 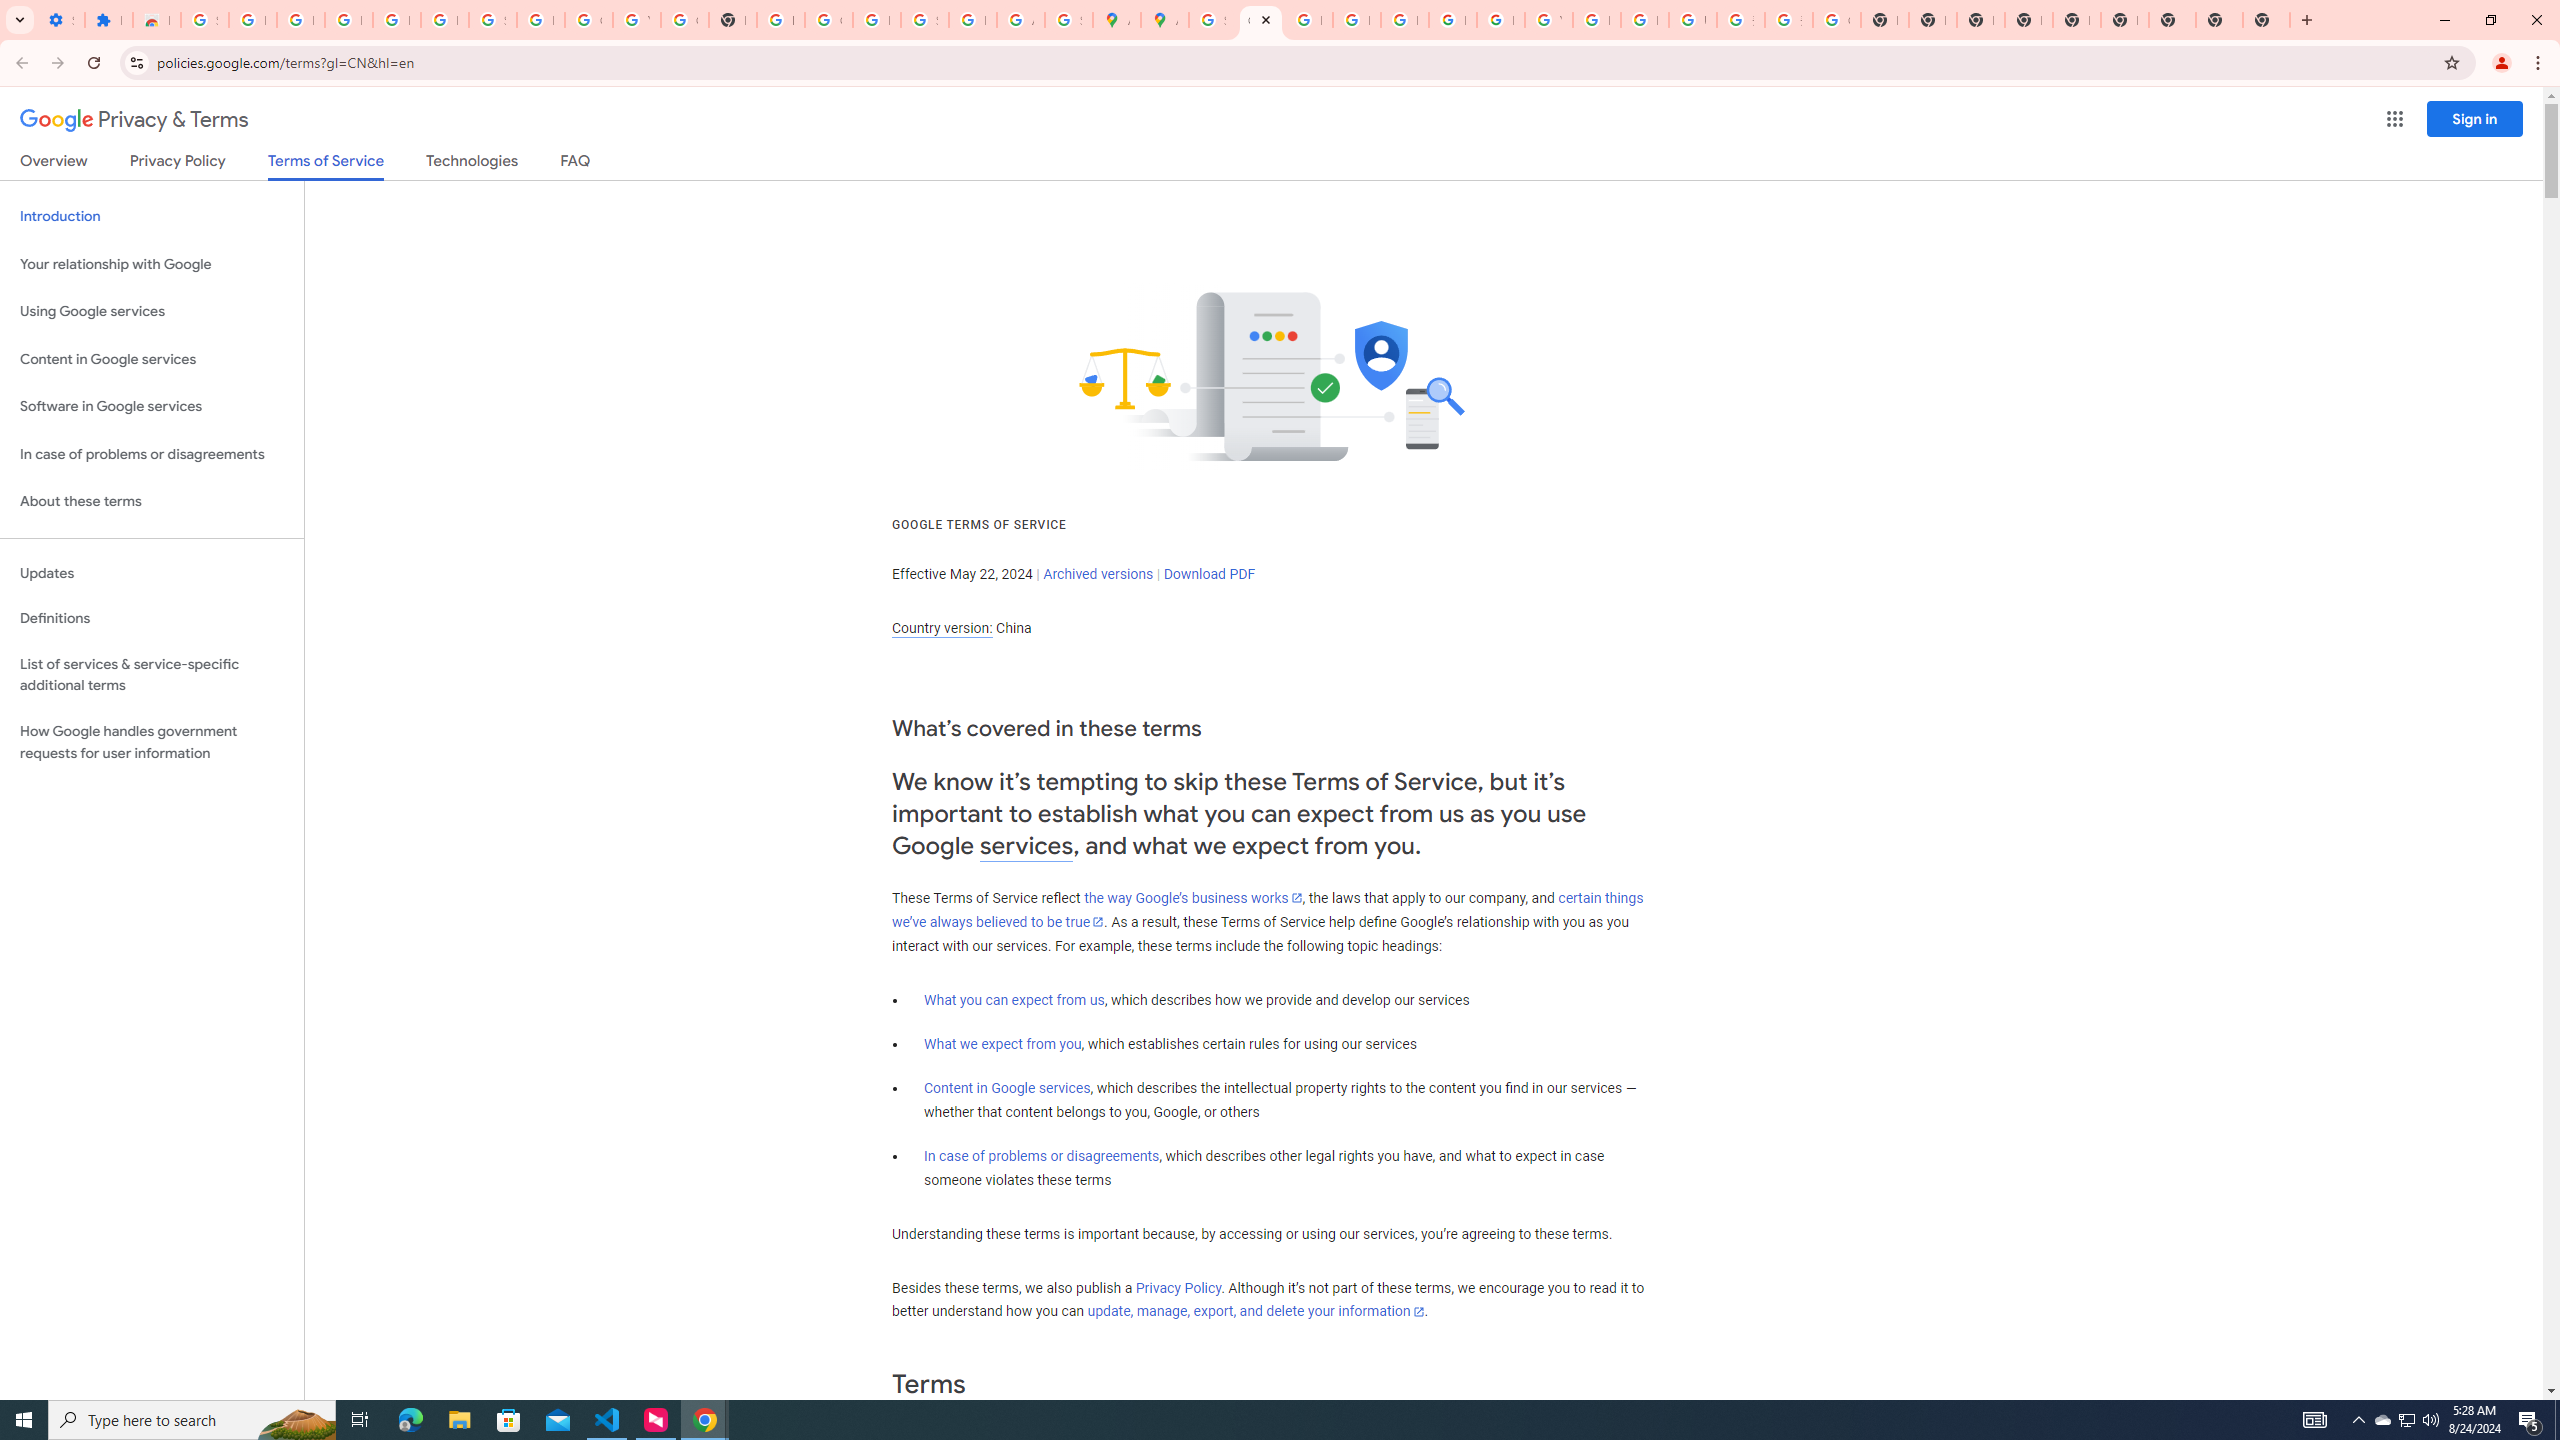 I want to click on Learn how to find your photos - Google Photos Help, so click(x=396, y=20).